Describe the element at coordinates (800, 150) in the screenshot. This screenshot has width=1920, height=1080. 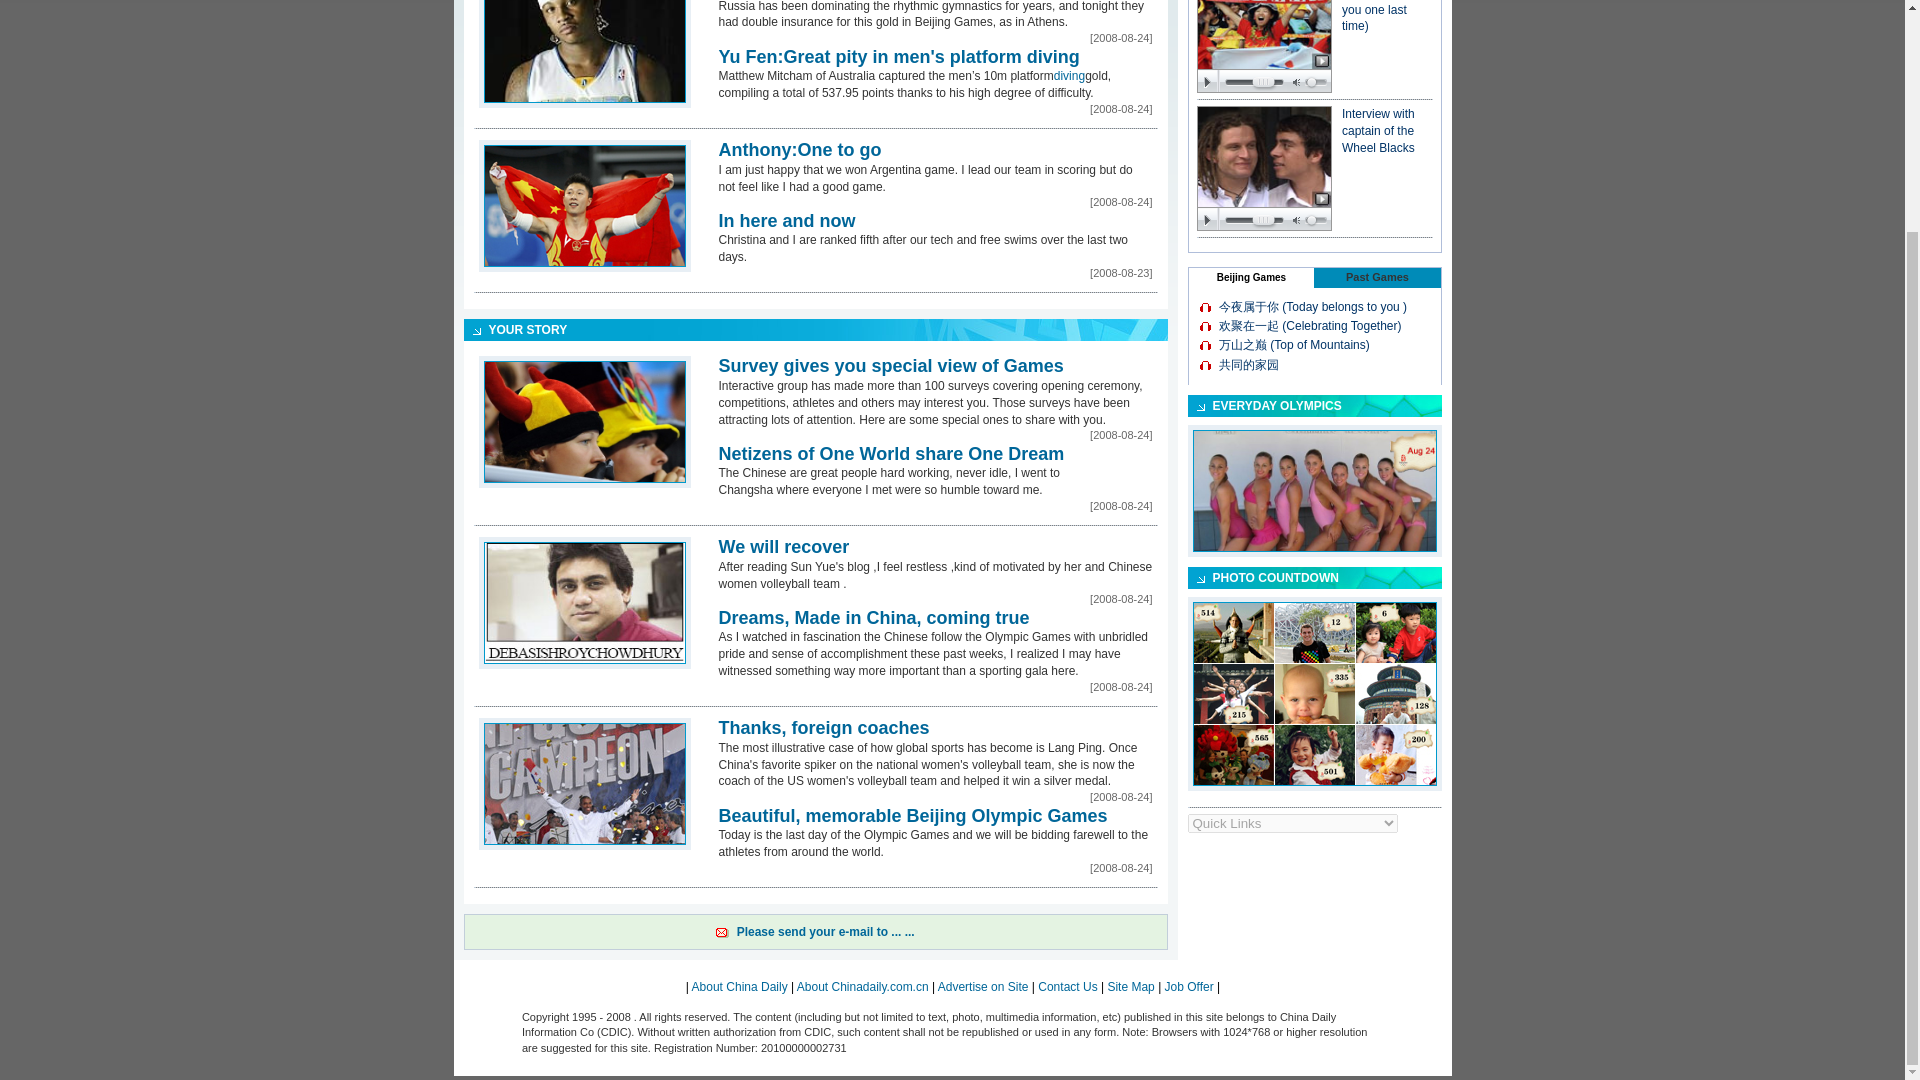
I see `Anthony:One to go` at that location.